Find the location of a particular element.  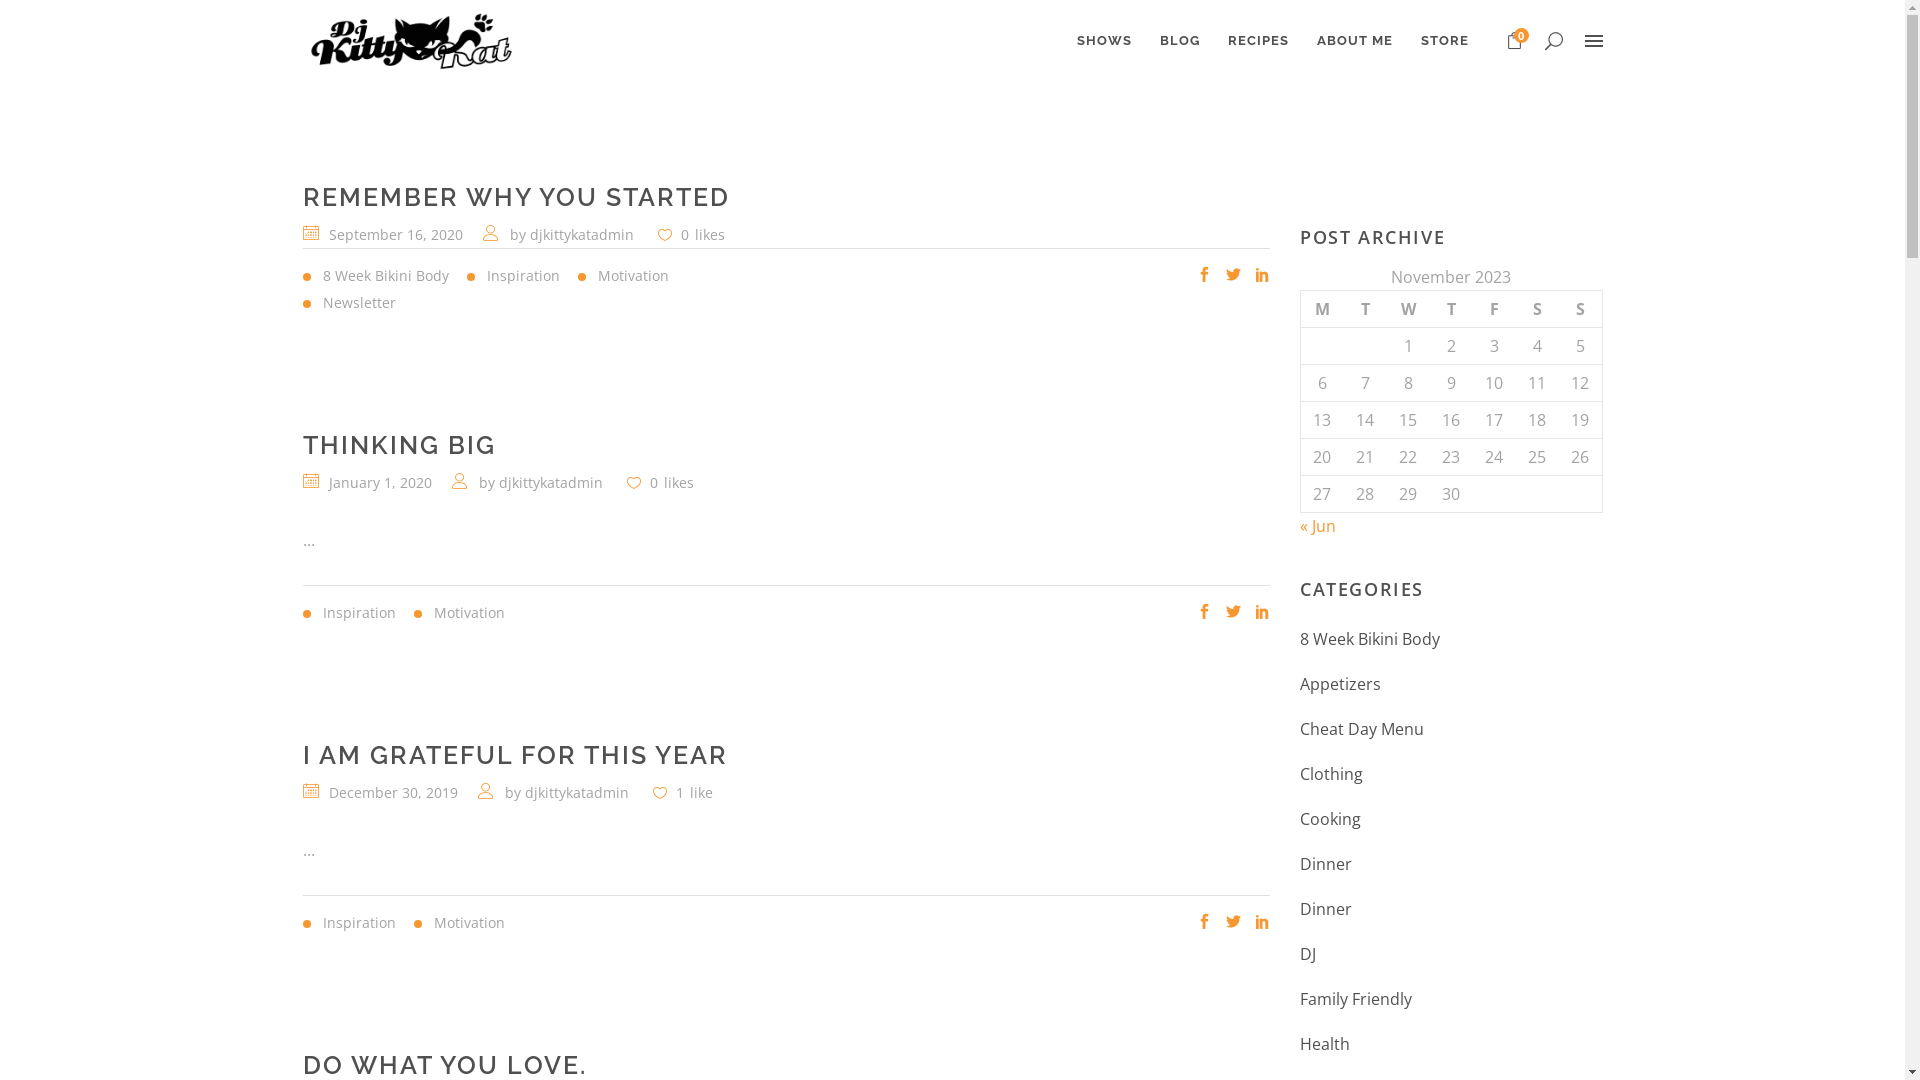

1like is located at coordinates (682, 792).